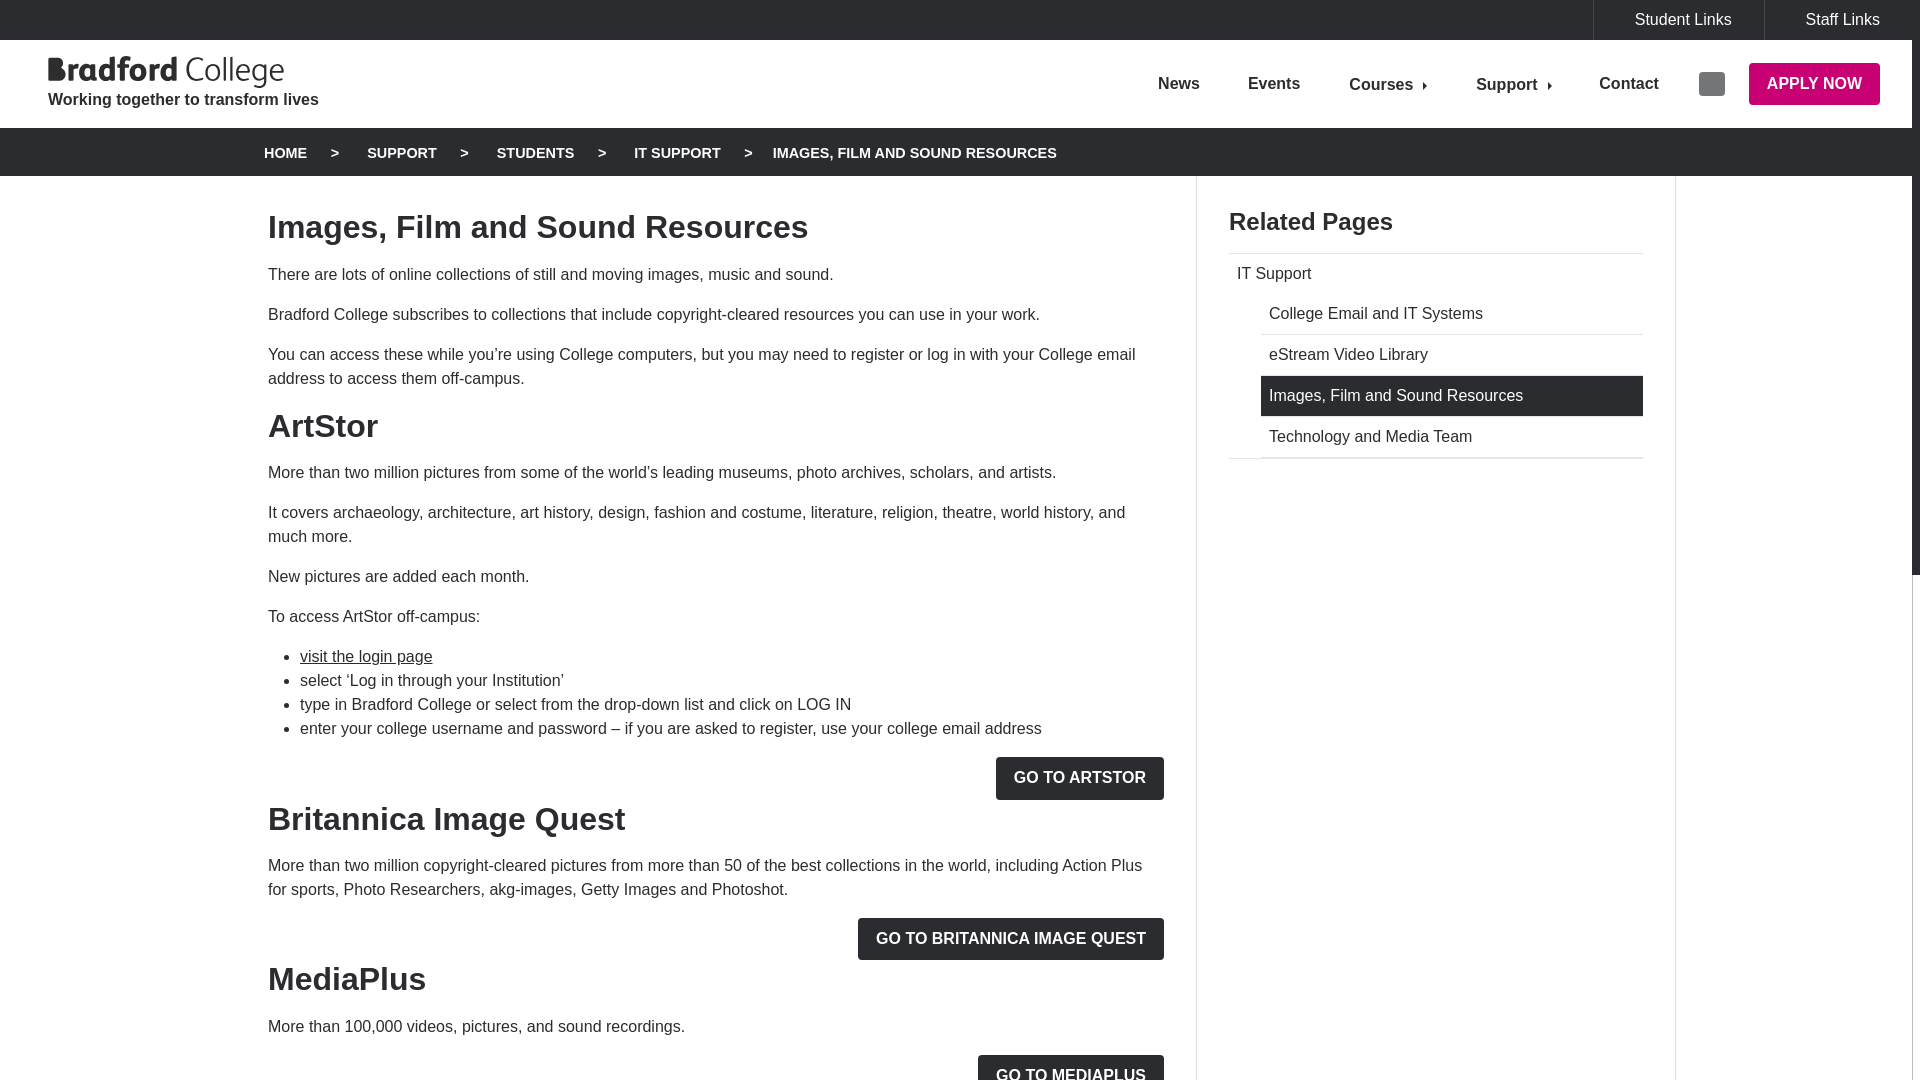  I want to click on Support, so click(1512, 84).